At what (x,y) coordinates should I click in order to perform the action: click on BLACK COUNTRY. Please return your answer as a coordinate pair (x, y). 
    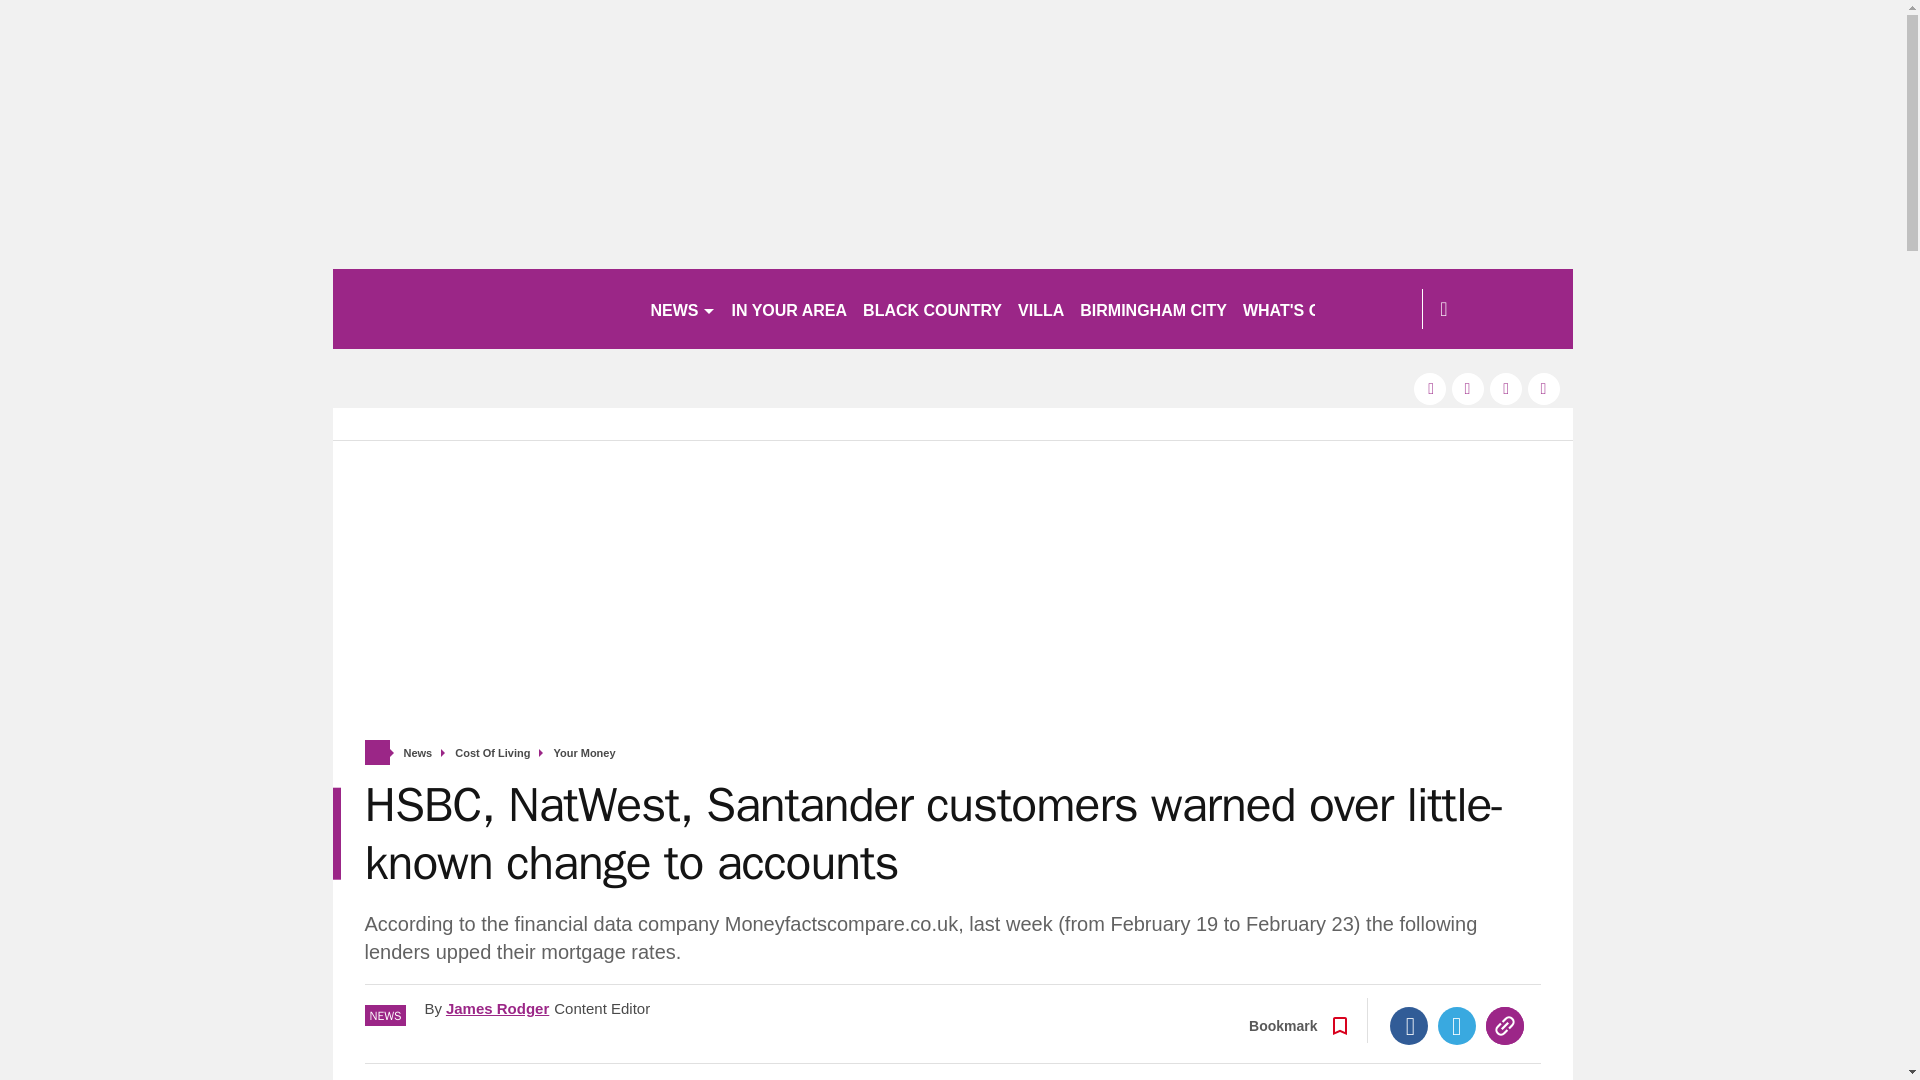
    Looking at the image, I should click on (932, 308).